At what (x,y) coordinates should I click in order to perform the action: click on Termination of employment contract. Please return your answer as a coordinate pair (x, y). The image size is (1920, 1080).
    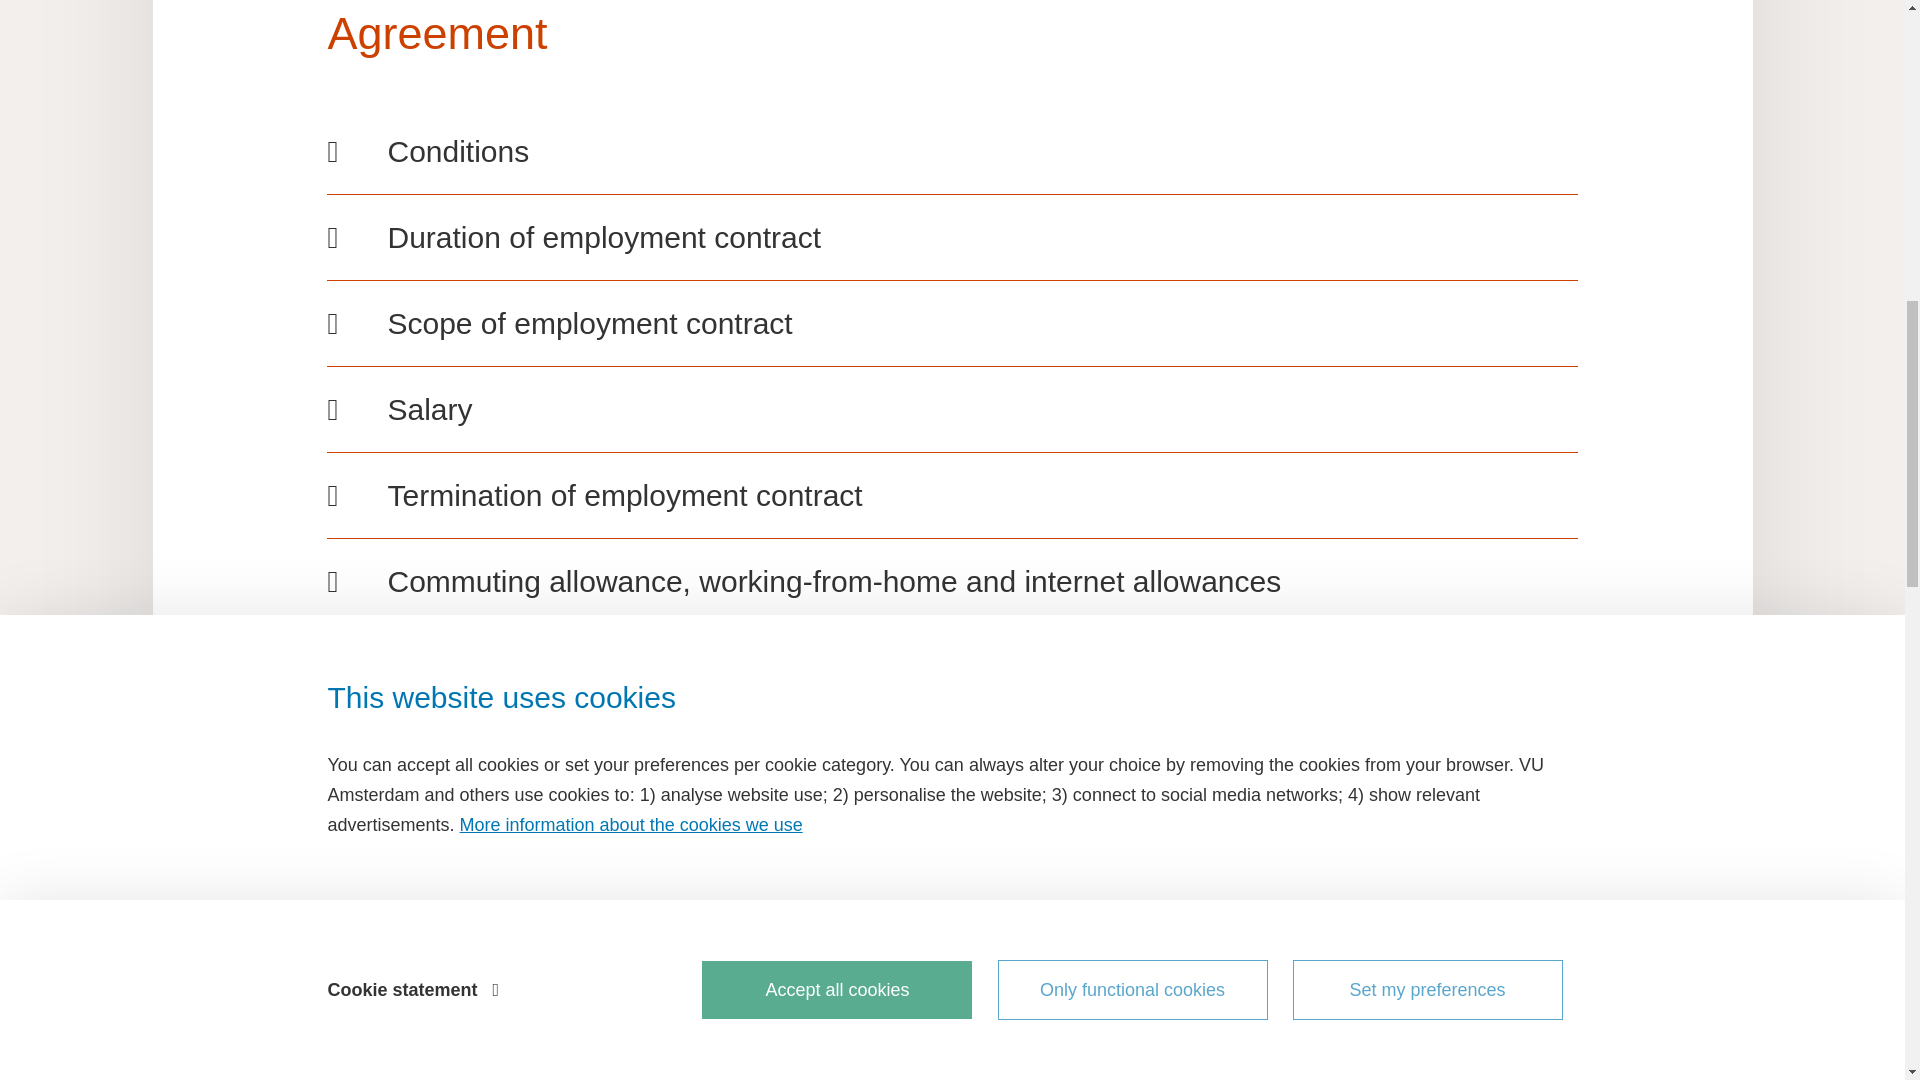
    Looking at the image, I should click on (951, 496).